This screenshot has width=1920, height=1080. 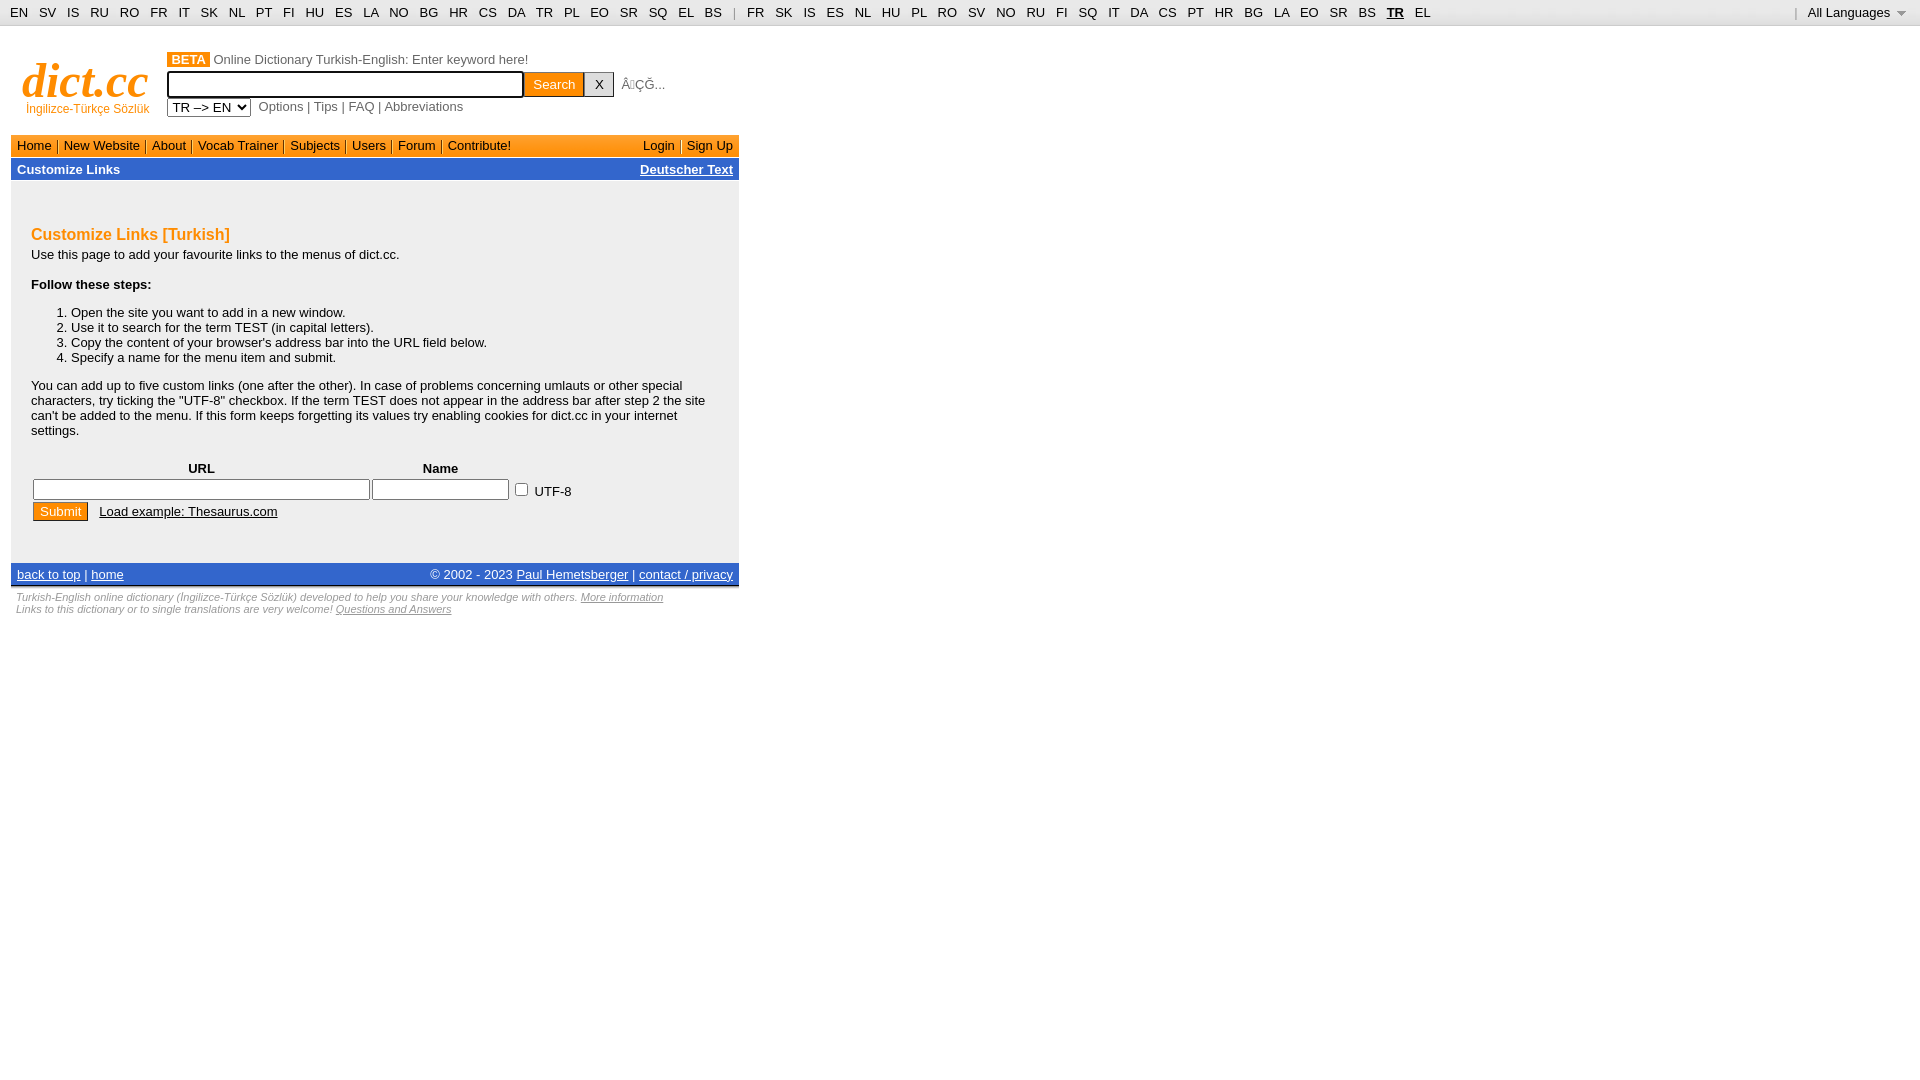 I want to click on FI, so click(x=289, y=12).